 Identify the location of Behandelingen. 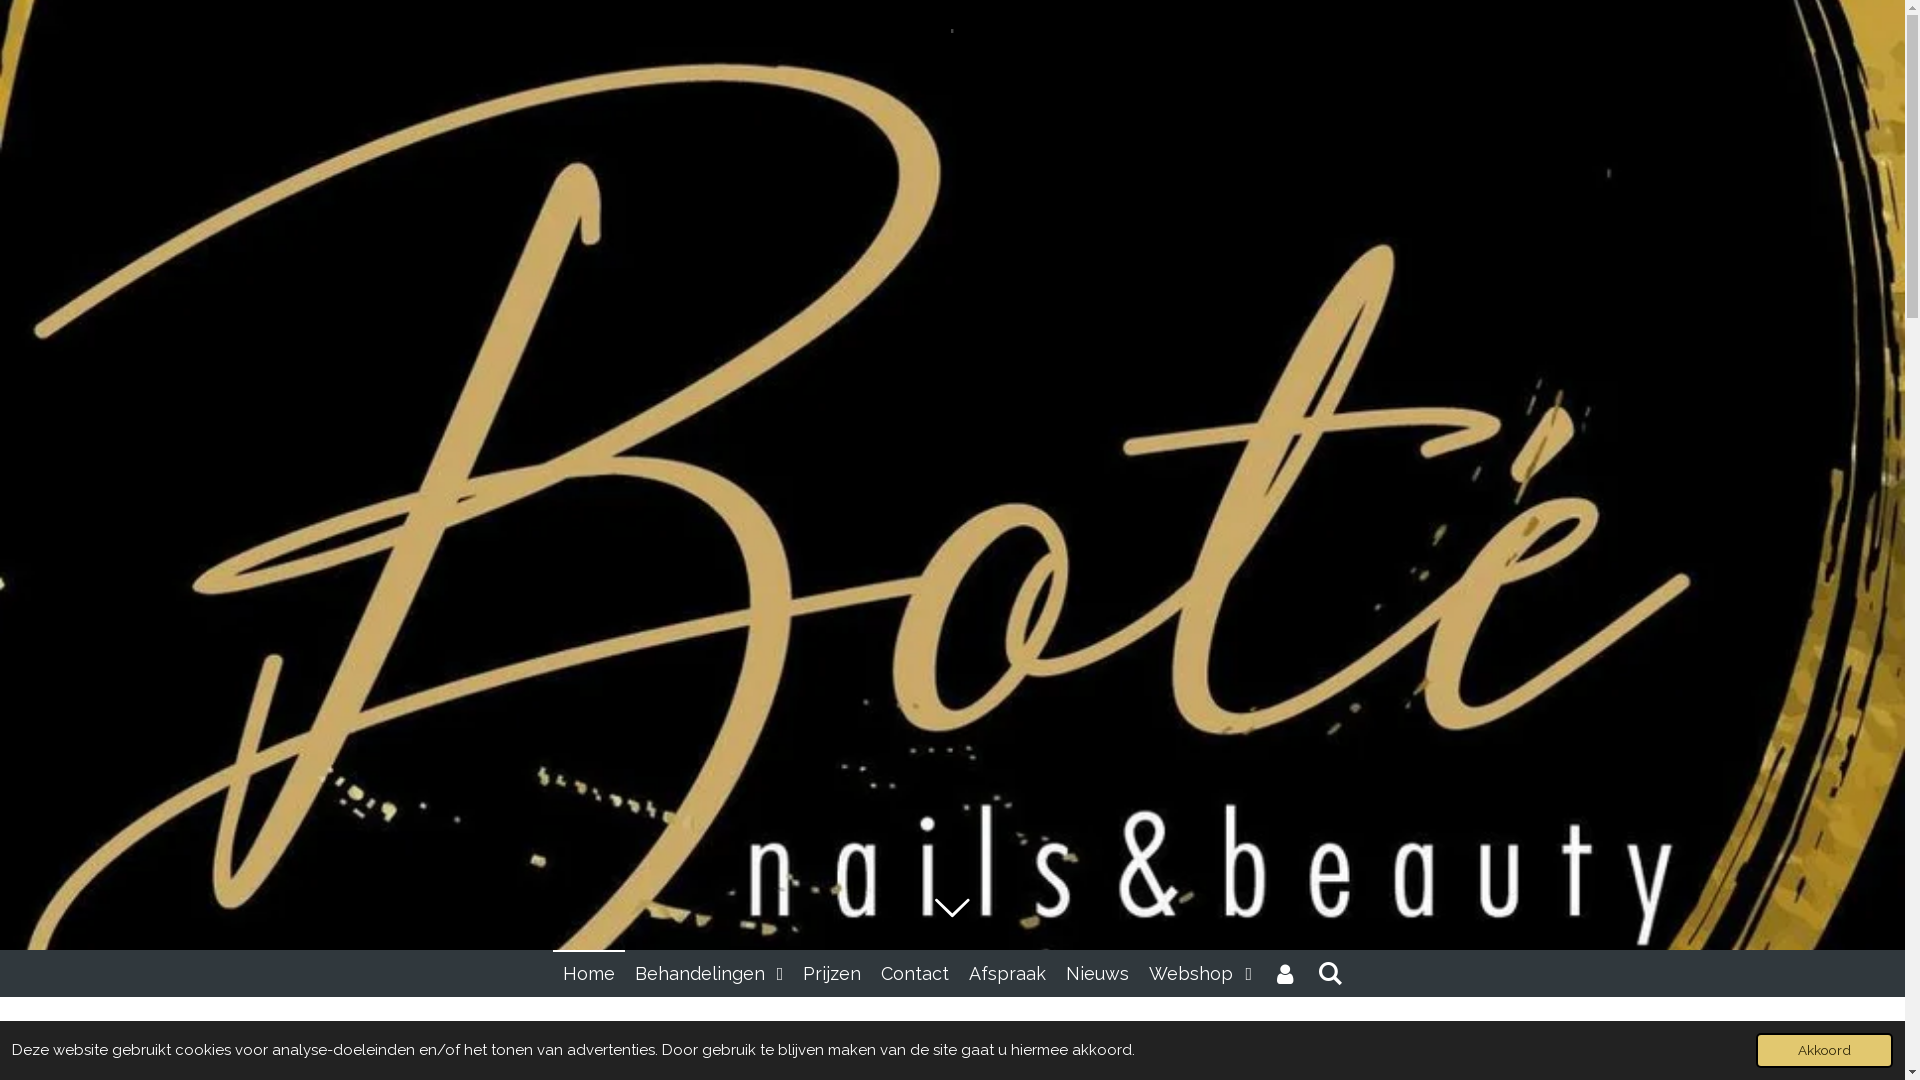
(710, 974).